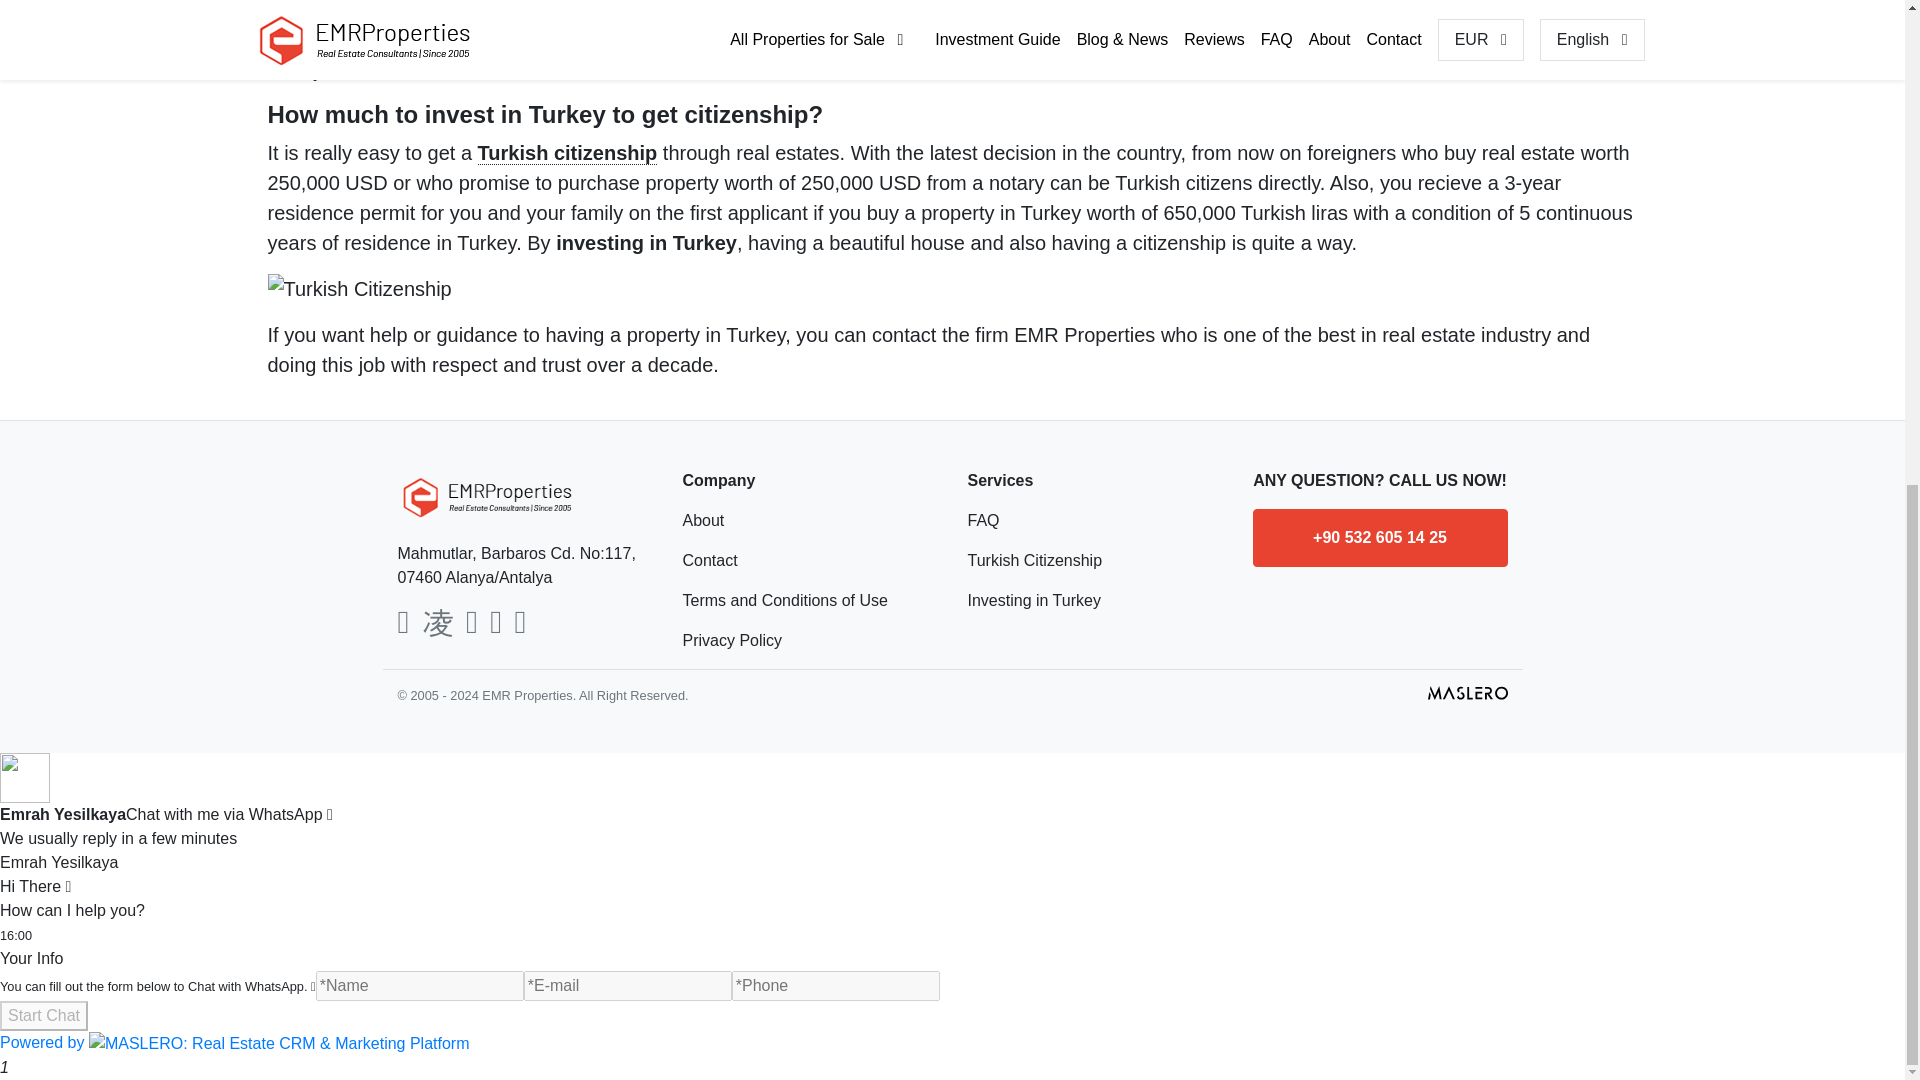  What do you see at coordinates (1095, 520) in the screenshot?
I see `FAQ` at bounding box center [1095, 520].